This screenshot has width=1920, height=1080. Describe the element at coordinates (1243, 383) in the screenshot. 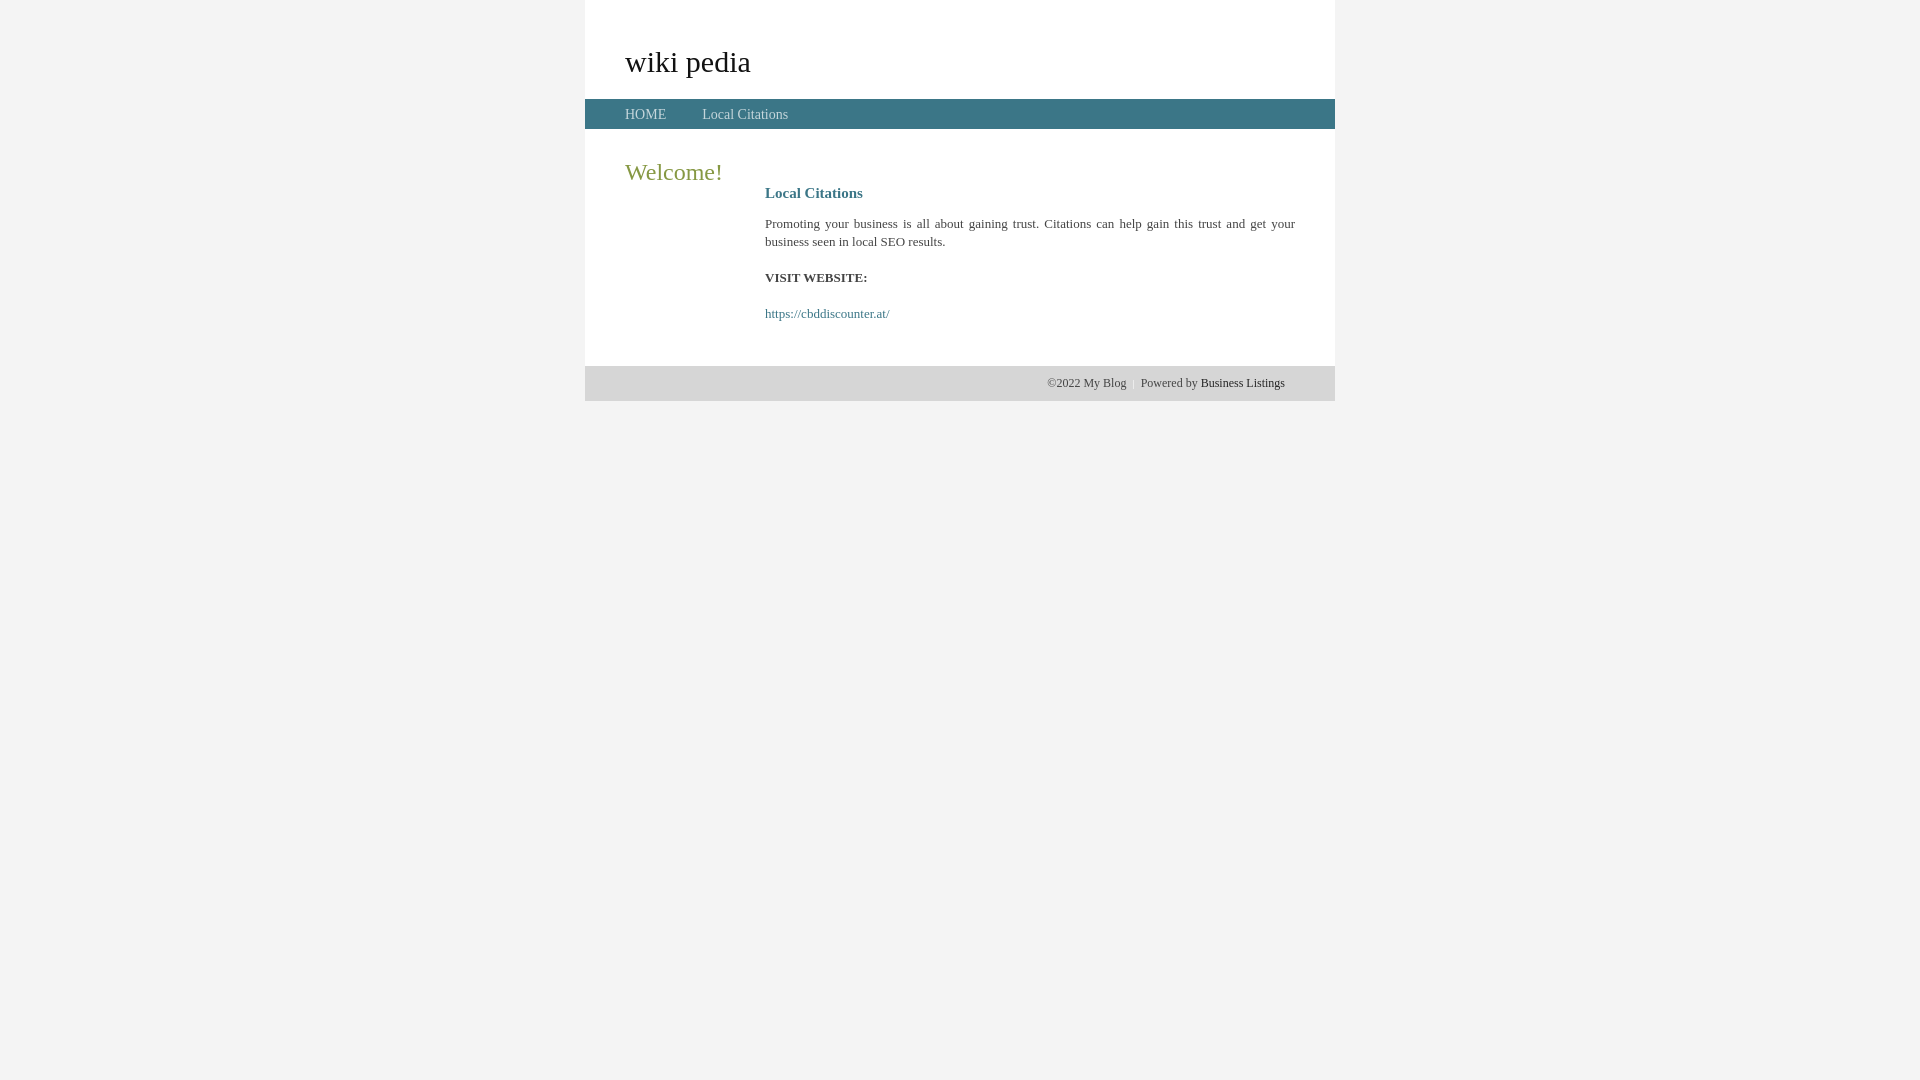

I see `Business Listings` at that location.